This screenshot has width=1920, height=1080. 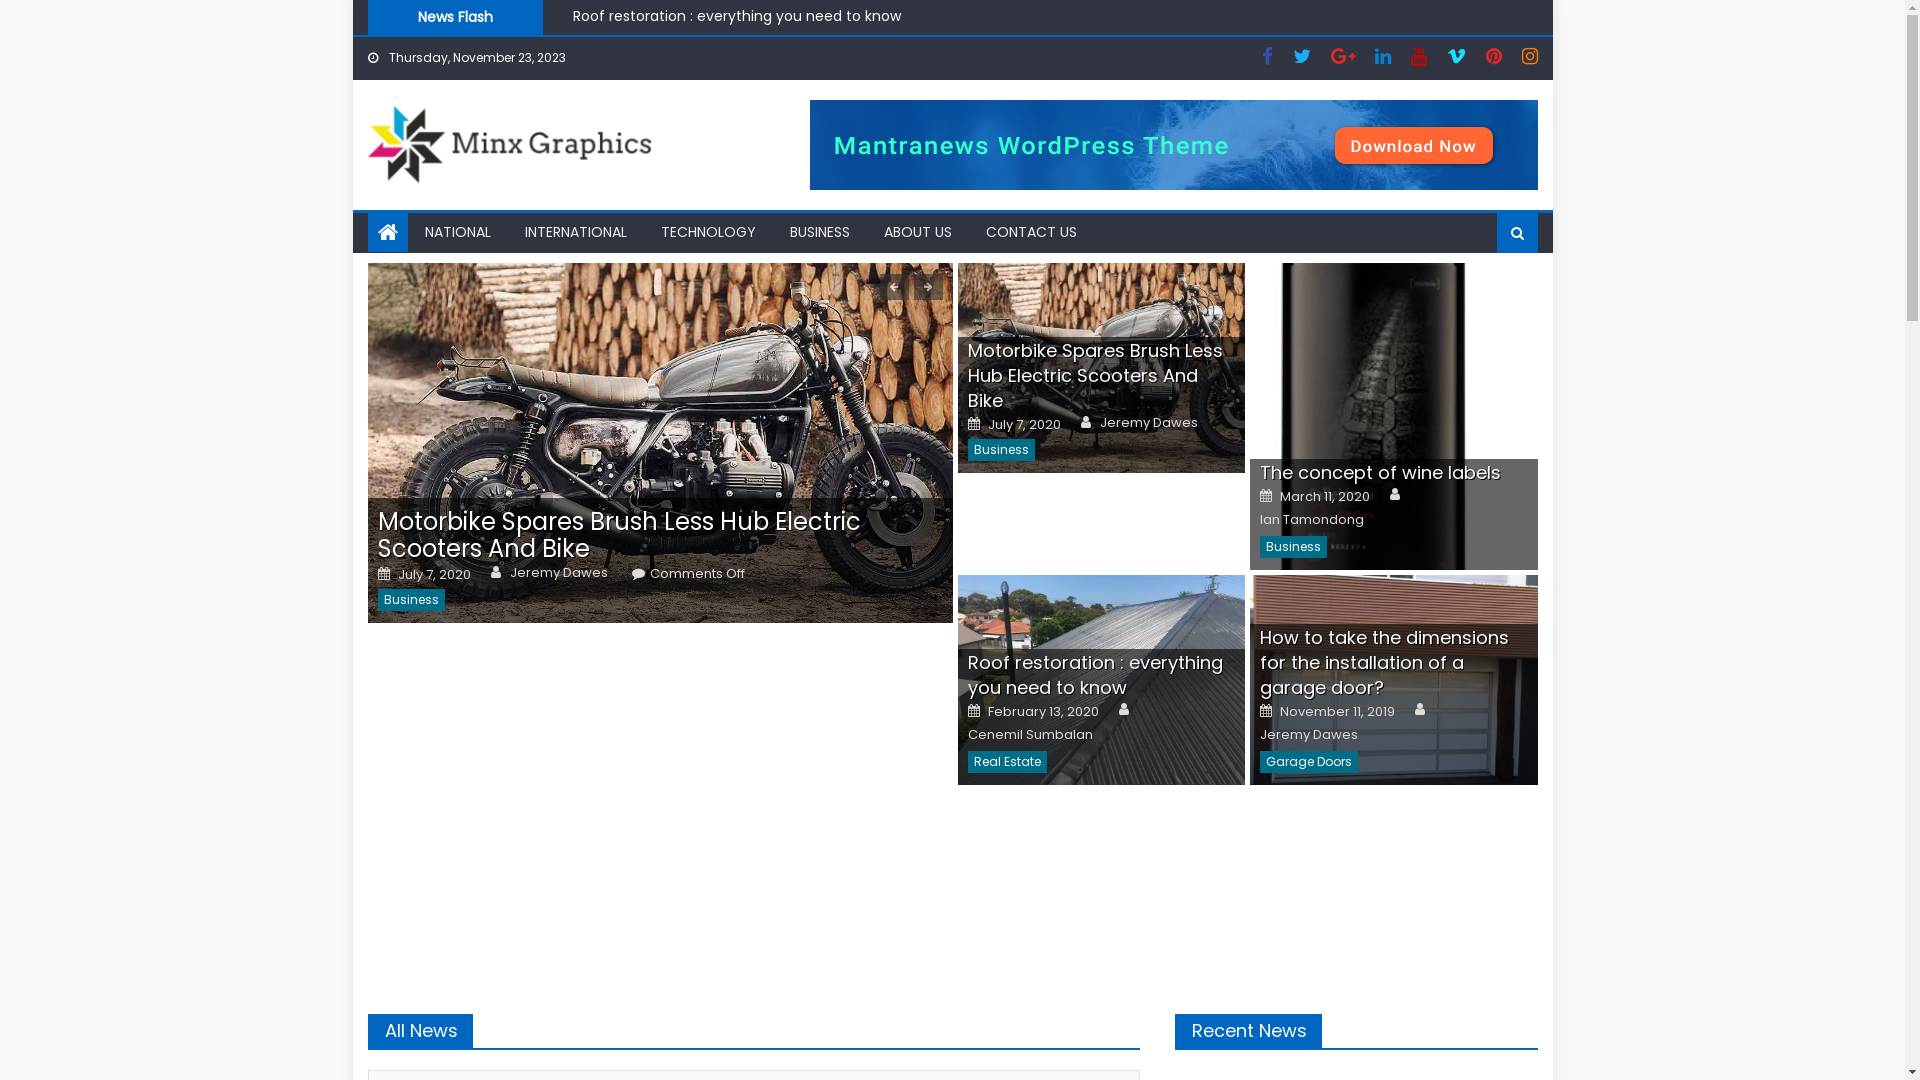 What do you see at coordinates (1149, 423) in the screenshot?
I see `Jeremy Dawes` at bounding box center [1149, 423].